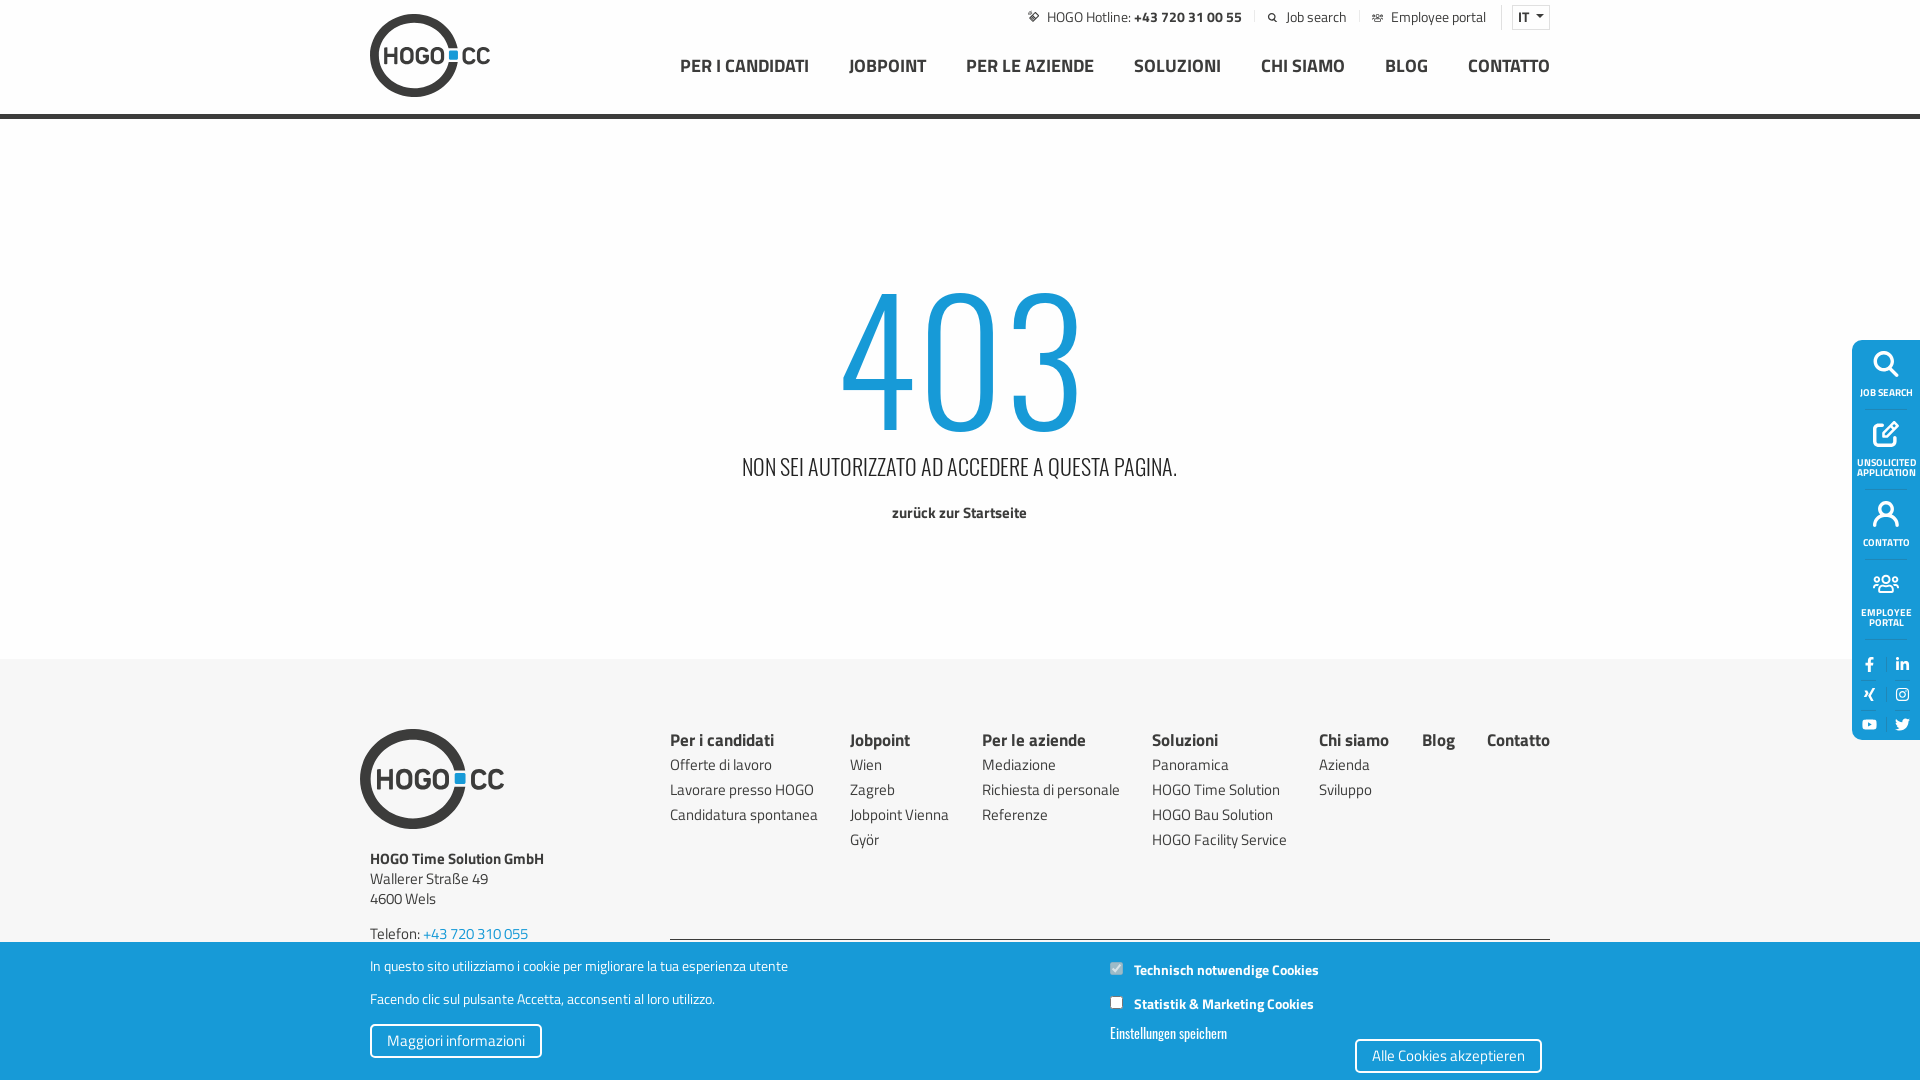  What do you see at coordinates (428, 1056) in the screenshot?
I see `Informazioni legali` at bounding box center [428, 1056].